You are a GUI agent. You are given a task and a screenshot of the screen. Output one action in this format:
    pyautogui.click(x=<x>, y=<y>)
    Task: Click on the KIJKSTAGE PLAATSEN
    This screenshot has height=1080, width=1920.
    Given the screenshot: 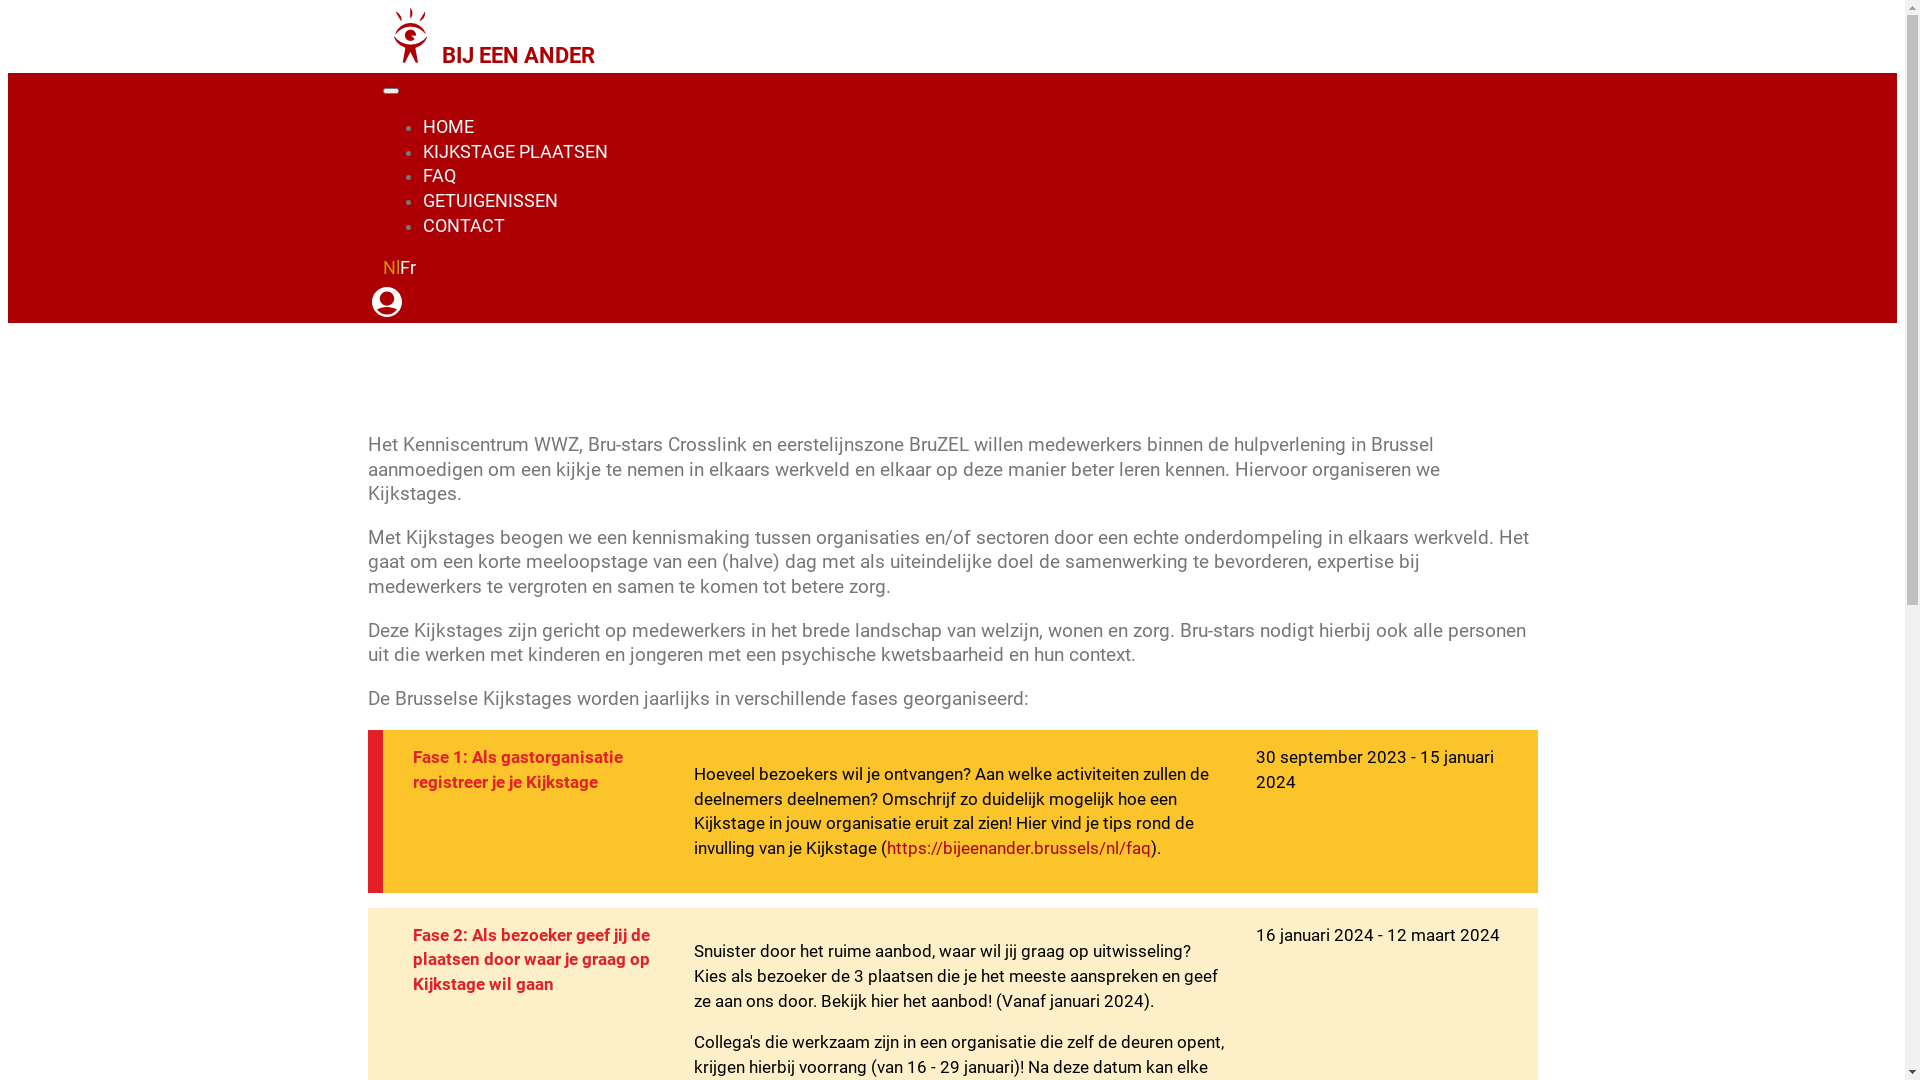 What is the action you would take?
    pyautogui.click(x=514, y=155)
    